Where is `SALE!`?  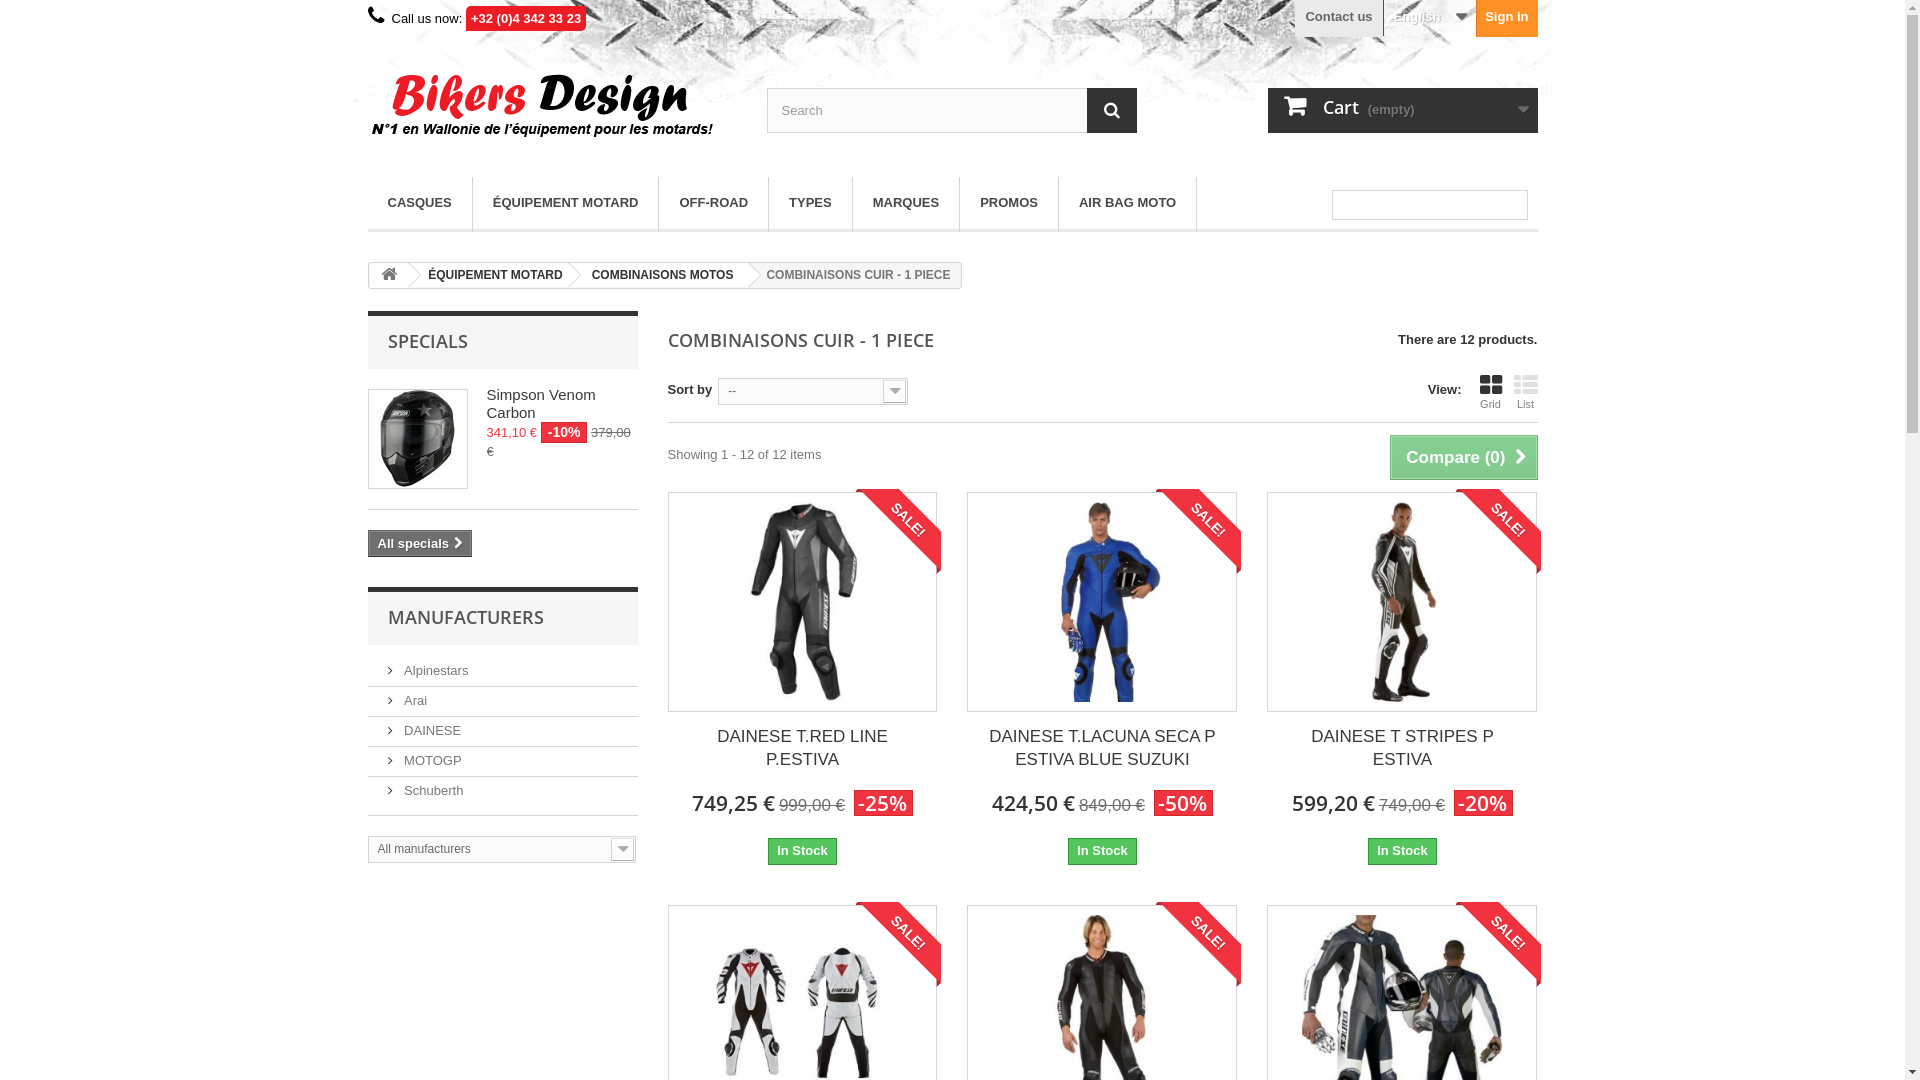 SALE! is located at coordinates (898, 944).